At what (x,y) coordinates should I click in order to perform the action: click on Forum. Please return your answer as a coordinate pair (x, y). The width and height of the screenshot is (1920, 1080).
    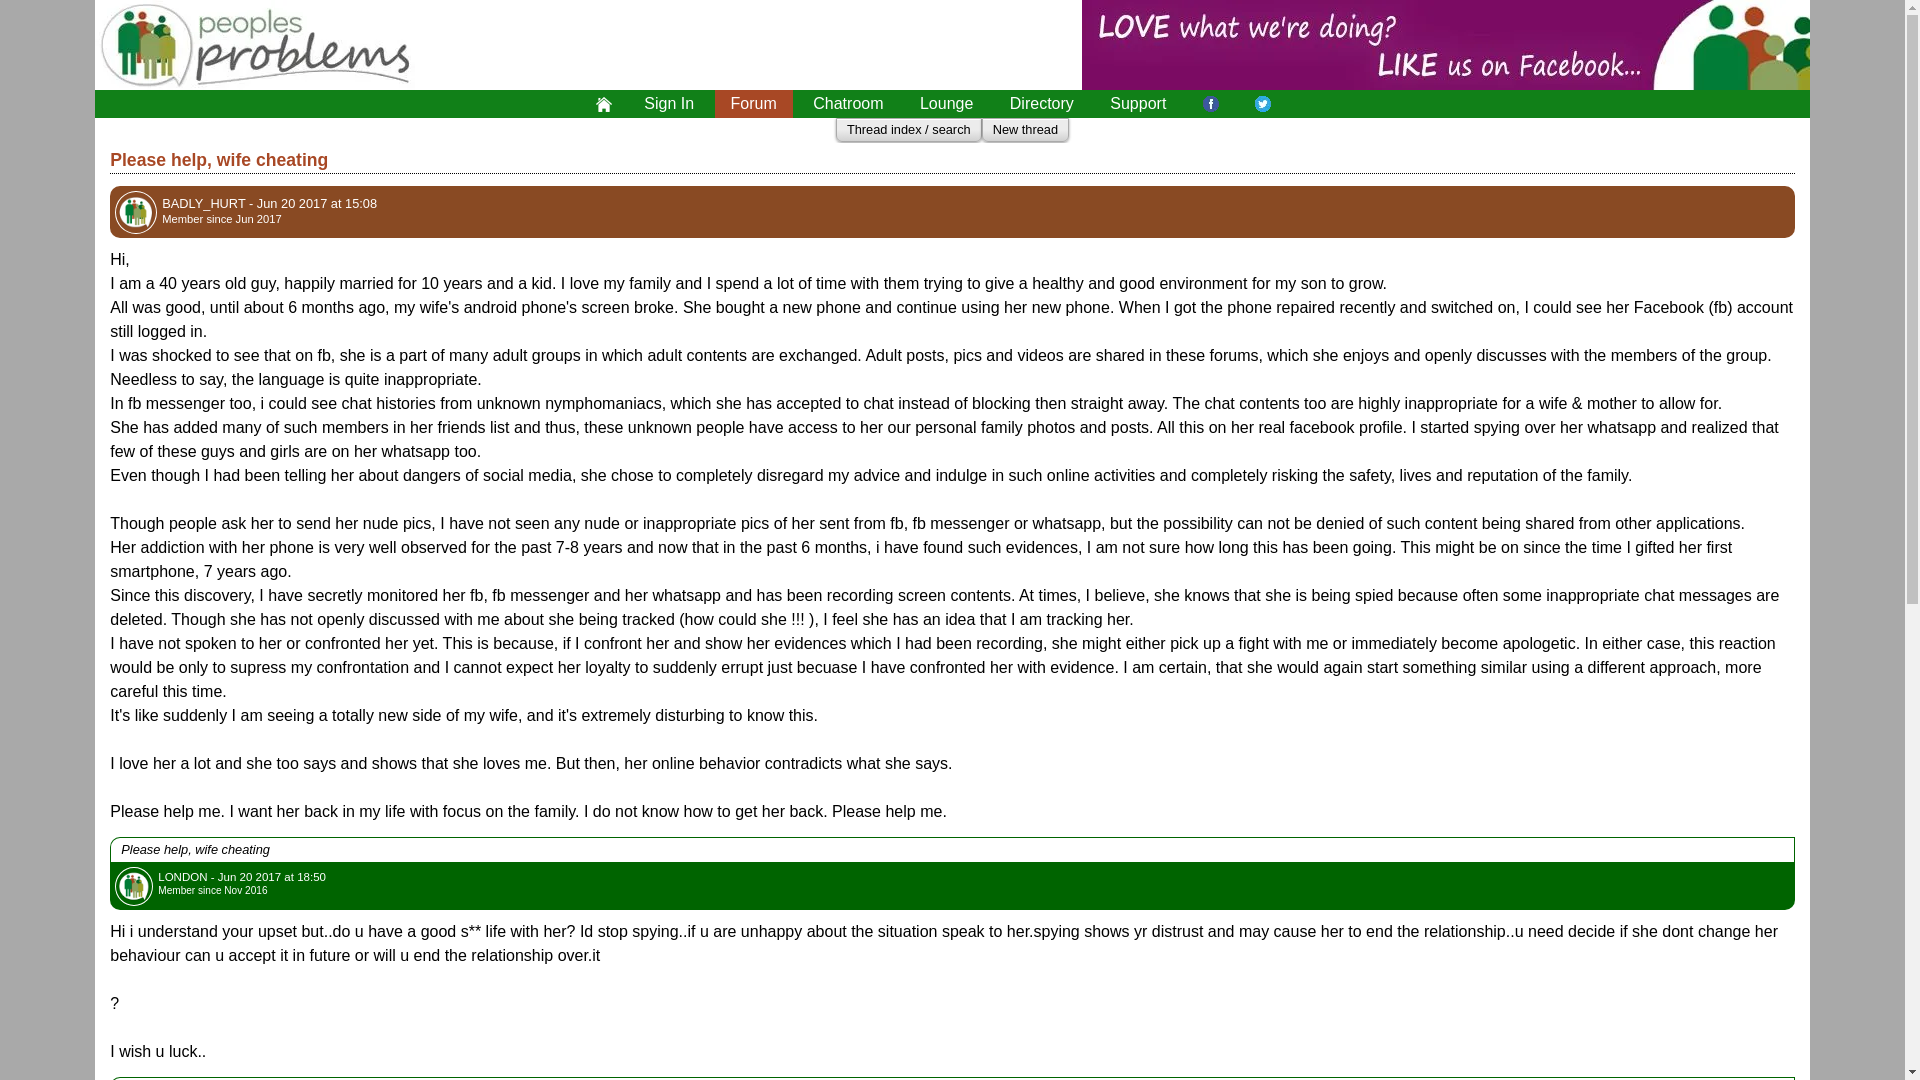
    Looking at the image, I should click on (753, 103).